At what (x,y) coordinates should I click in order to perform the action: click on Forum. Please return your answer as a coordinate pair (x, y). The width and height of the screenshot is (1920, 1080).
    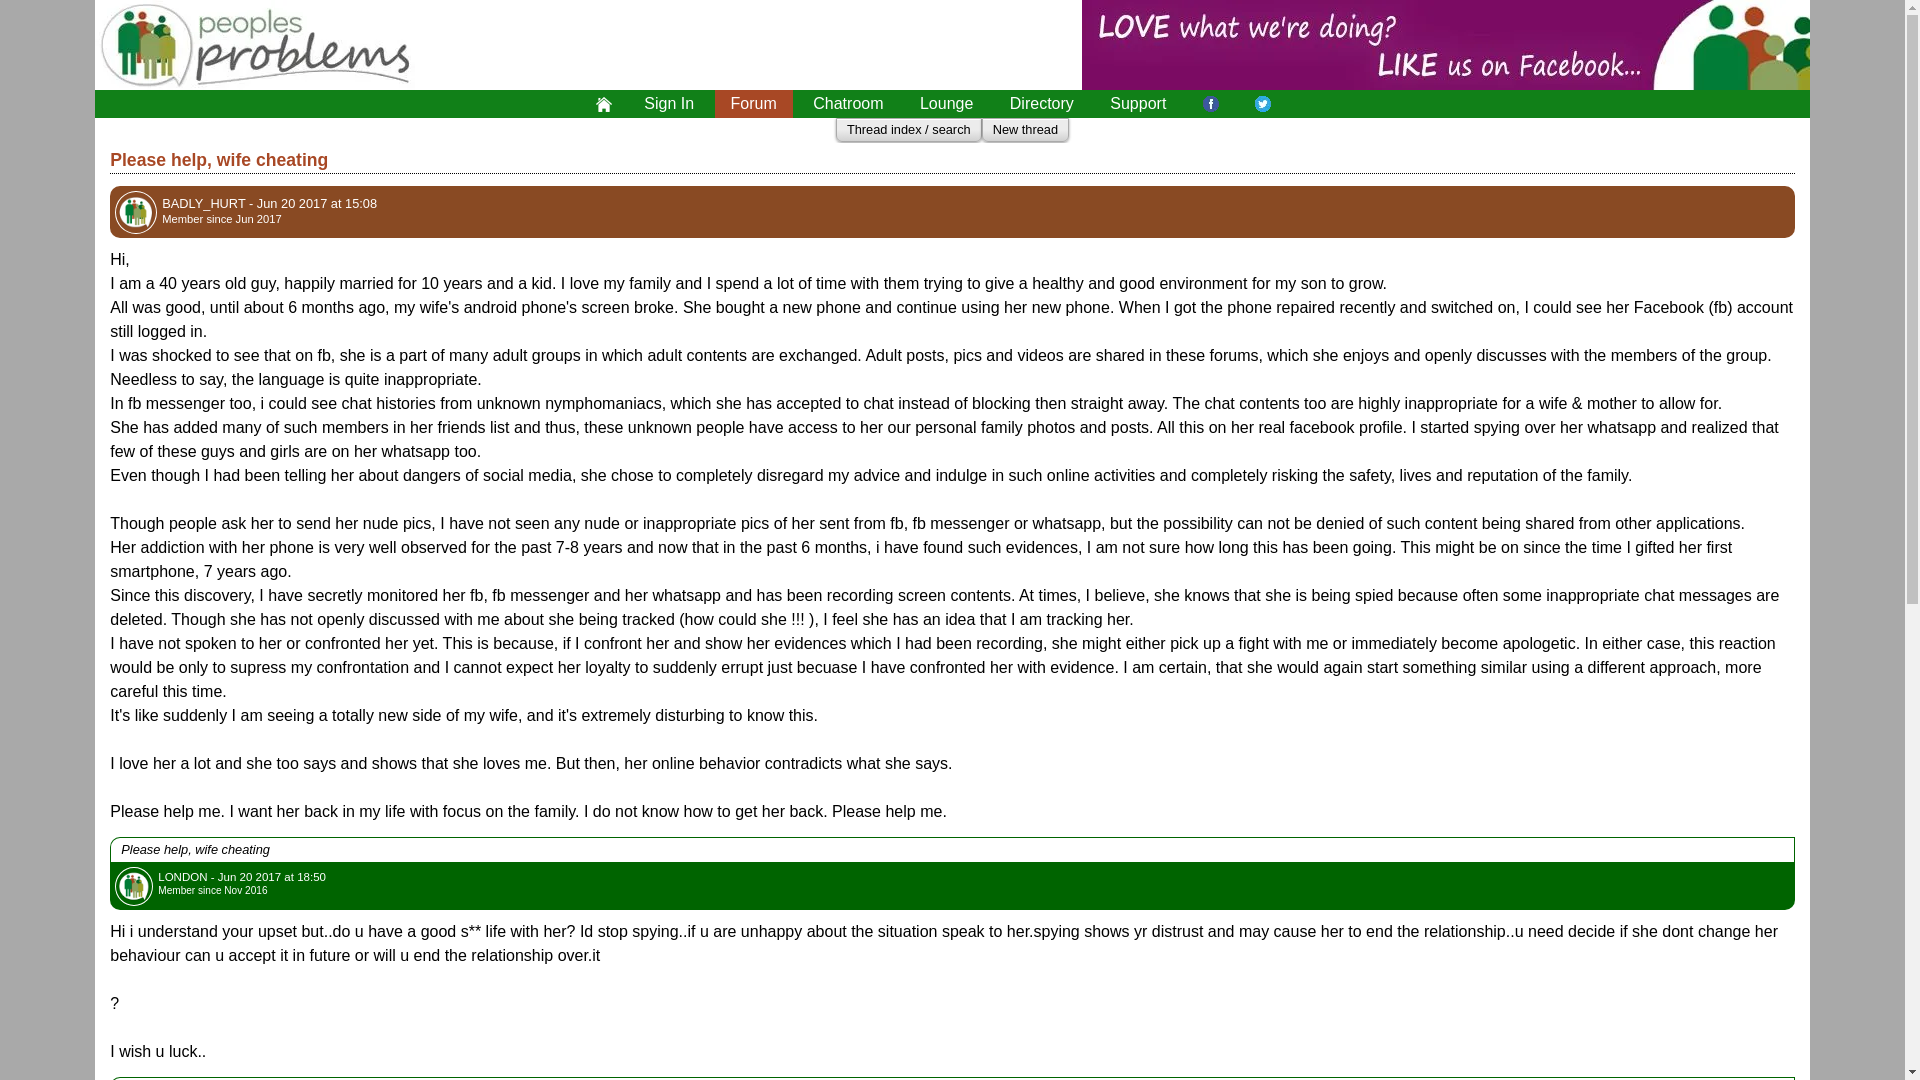
    Looking at the image, I should click on (753, 103).